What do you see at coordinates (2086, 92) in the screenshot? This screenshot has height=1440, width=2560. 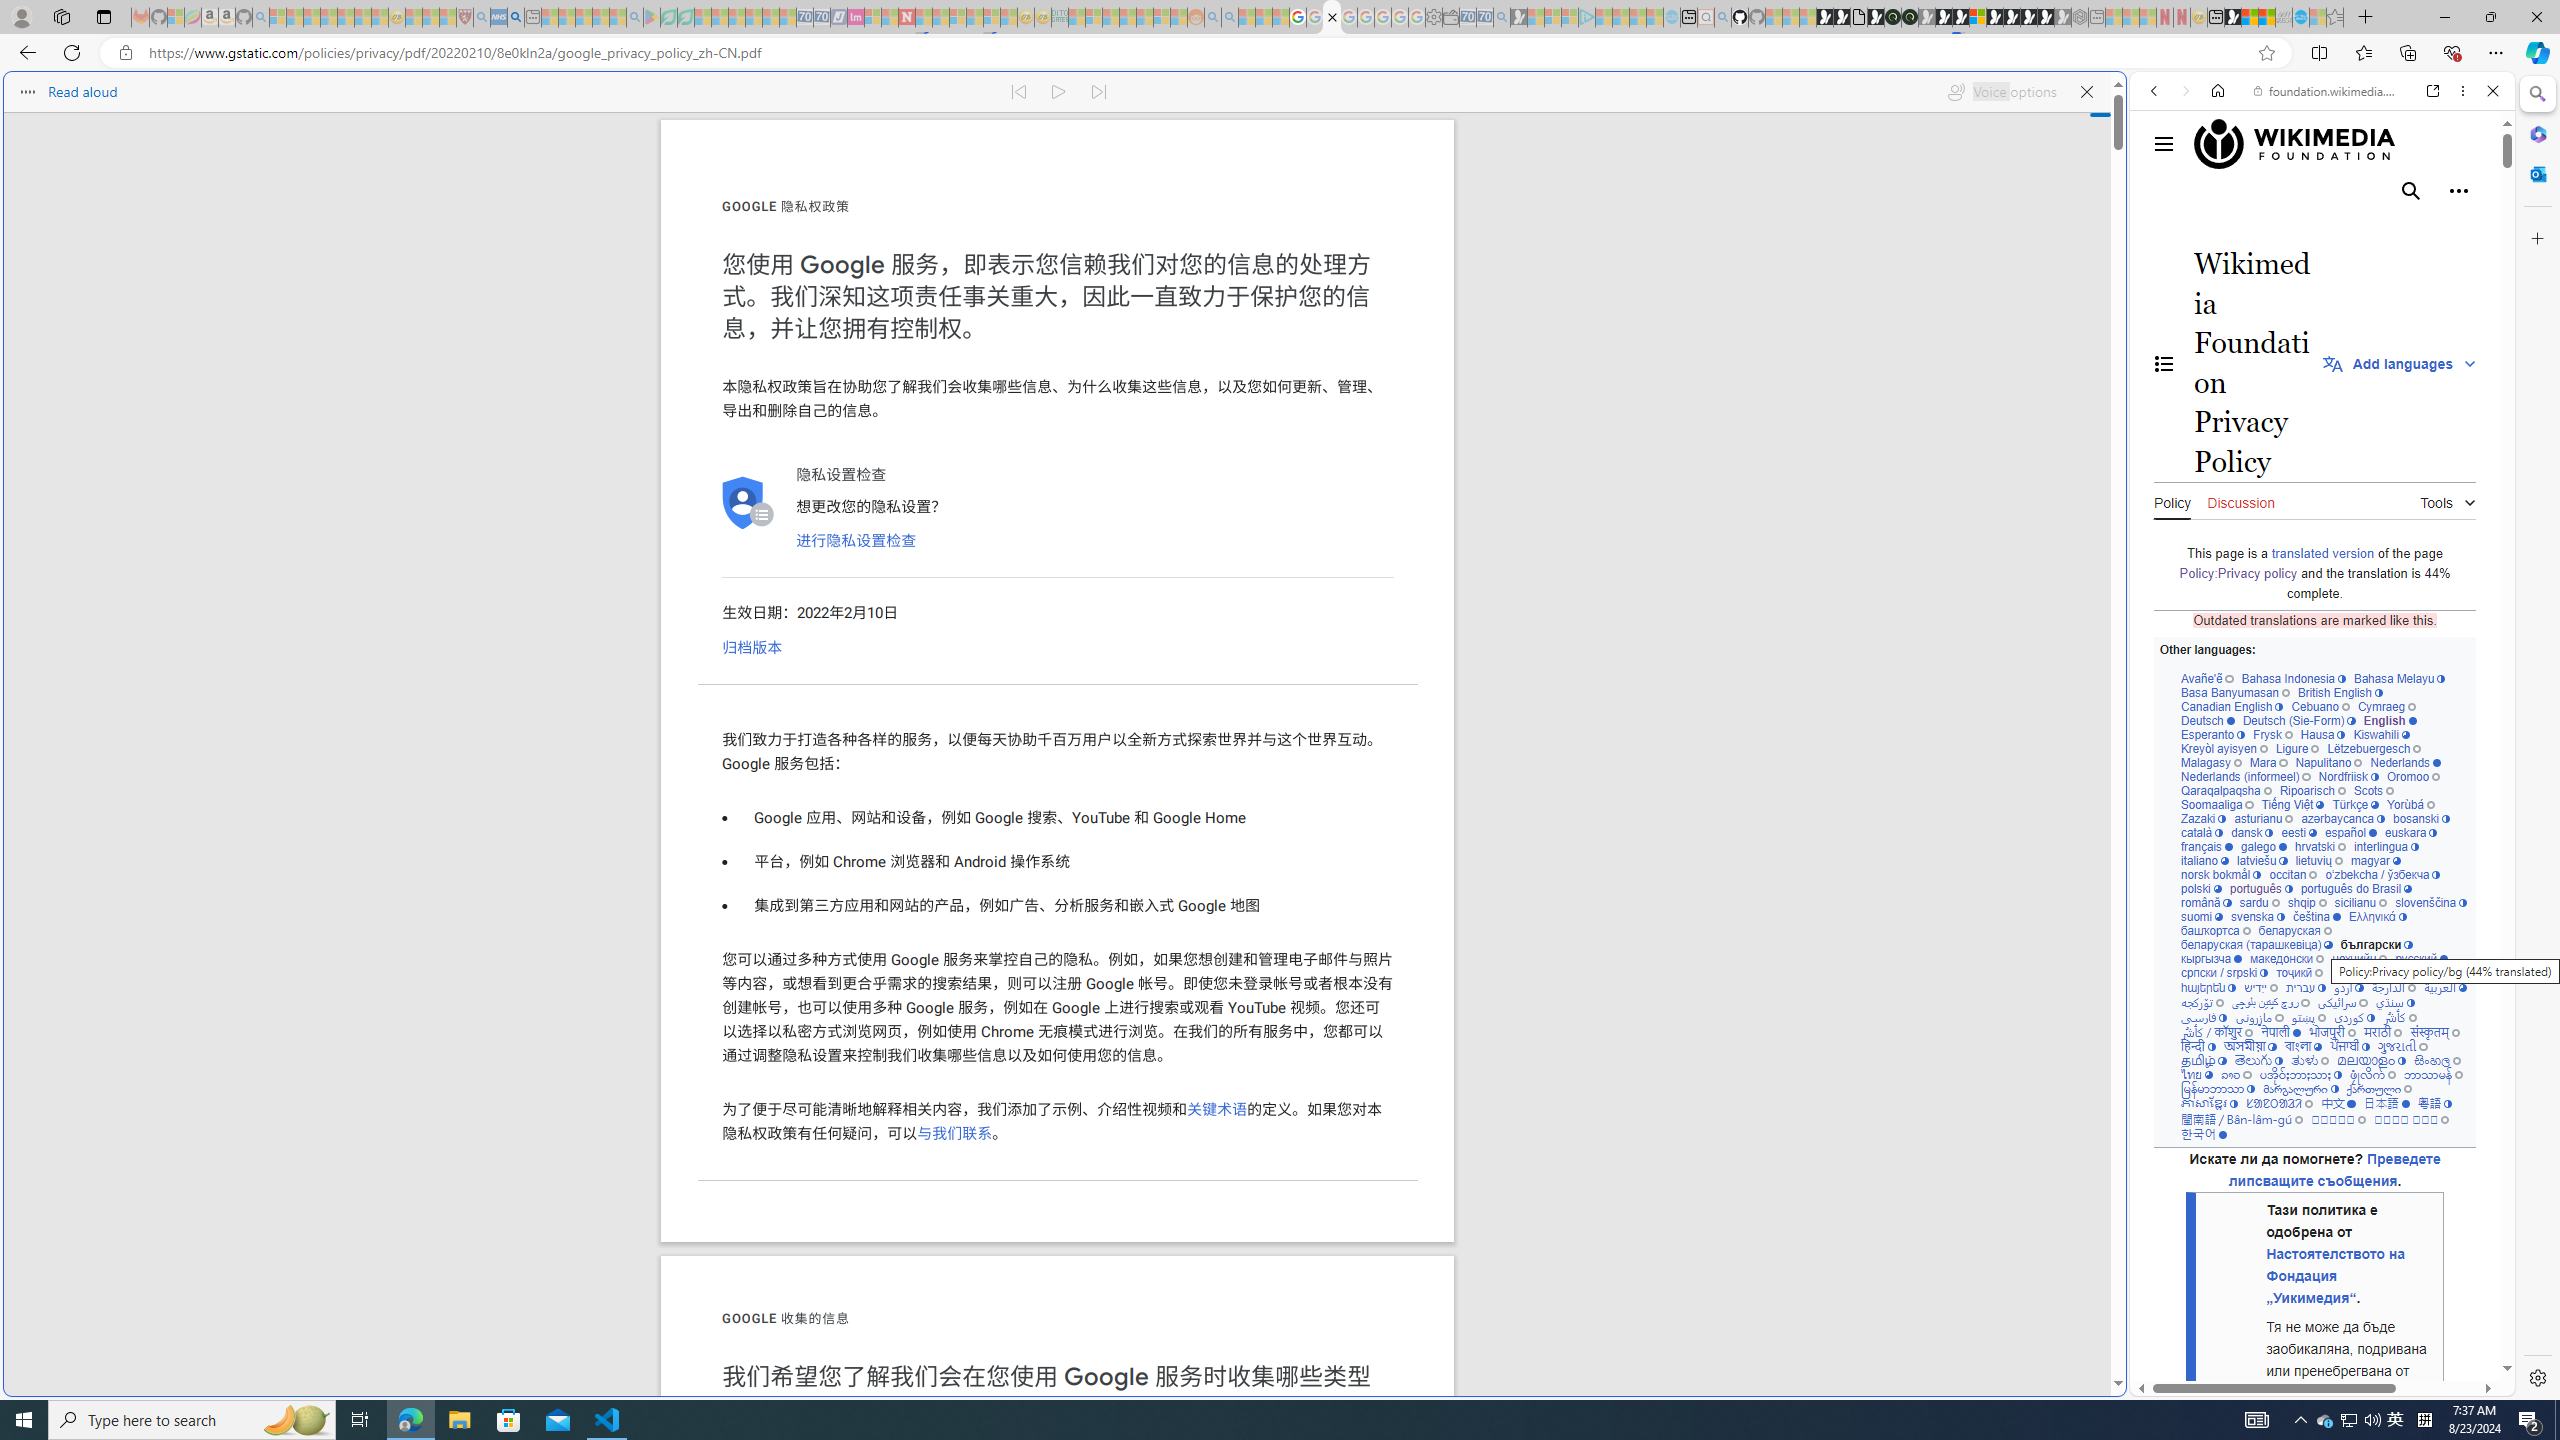 I see `Close read aloud` at bounding box center [2086, 92].